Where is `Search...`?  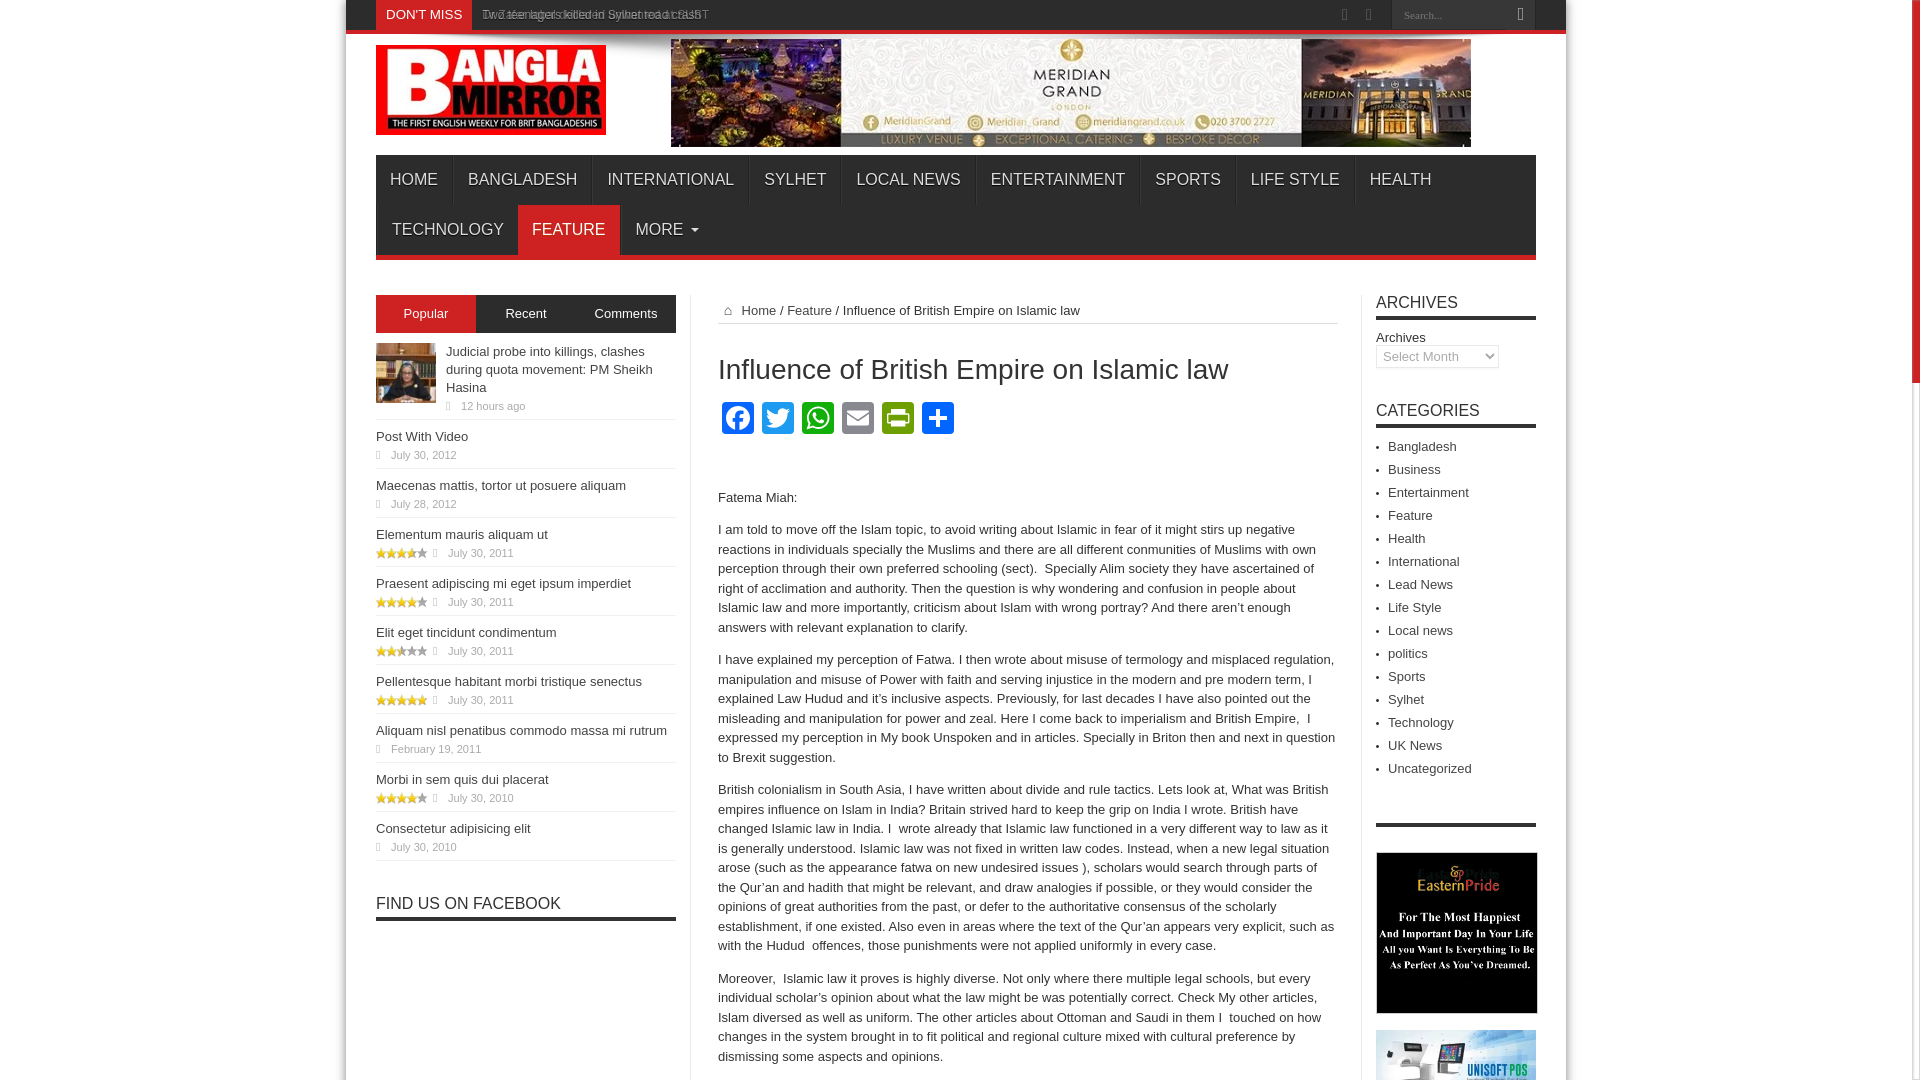 Search... is located at coordinates (1448, 14).